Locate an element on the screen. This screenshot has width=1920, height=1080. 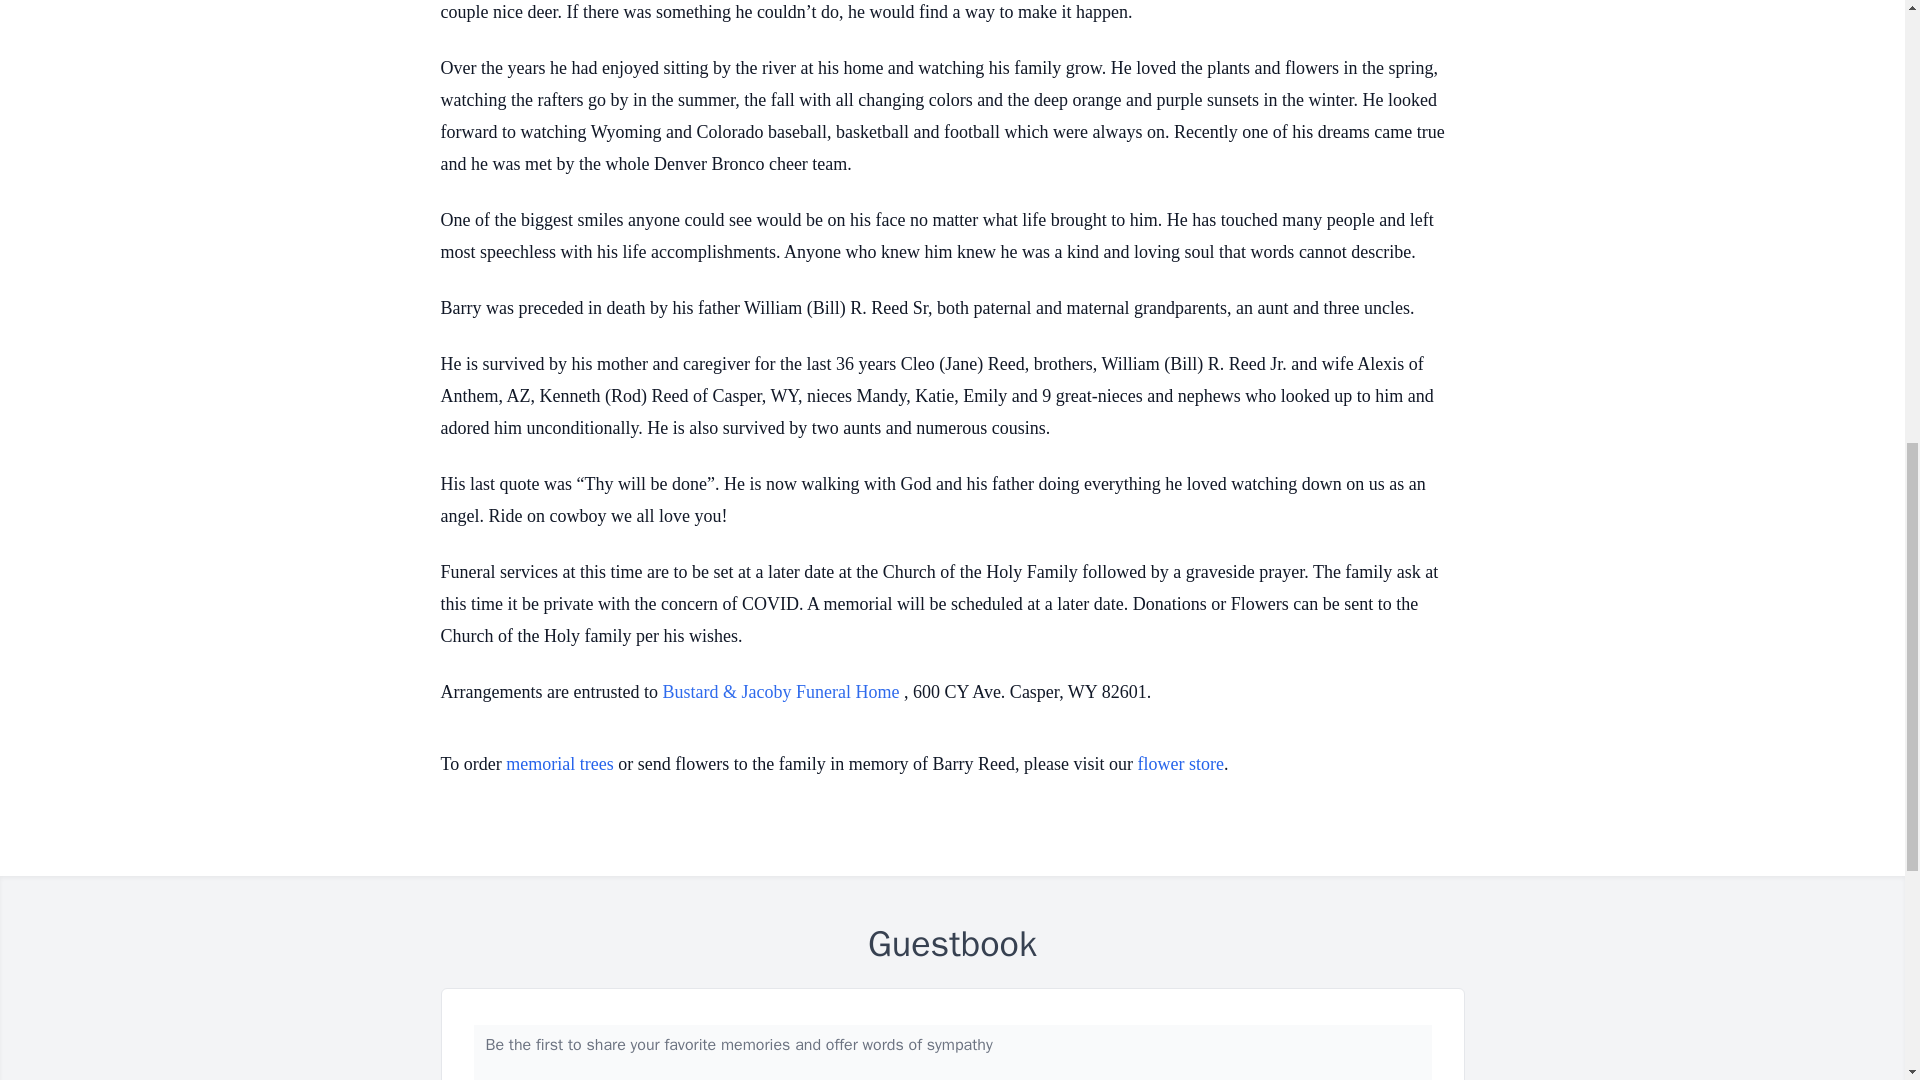
flower store is located at coordinates (1181, 764).